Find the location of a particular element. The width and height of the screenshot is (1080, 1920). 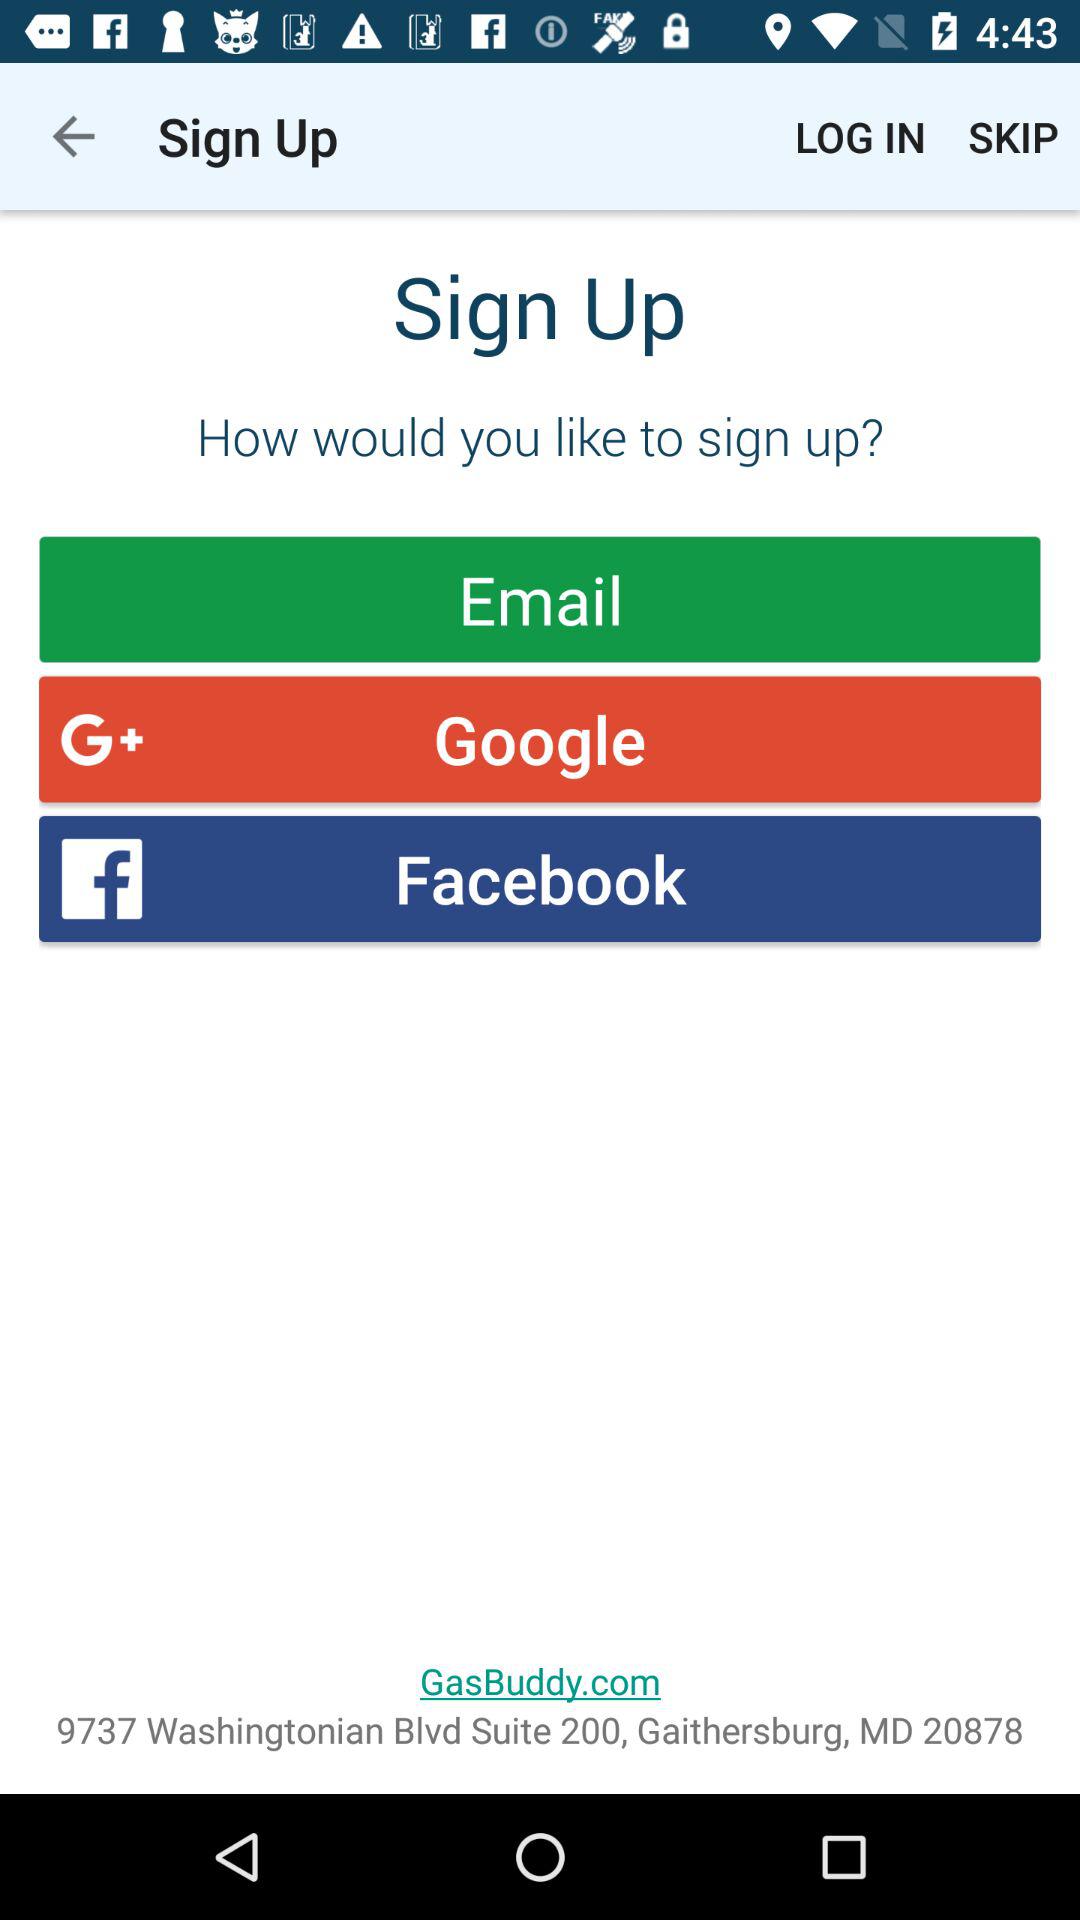

press log in item is located at coordinates (860, 136).